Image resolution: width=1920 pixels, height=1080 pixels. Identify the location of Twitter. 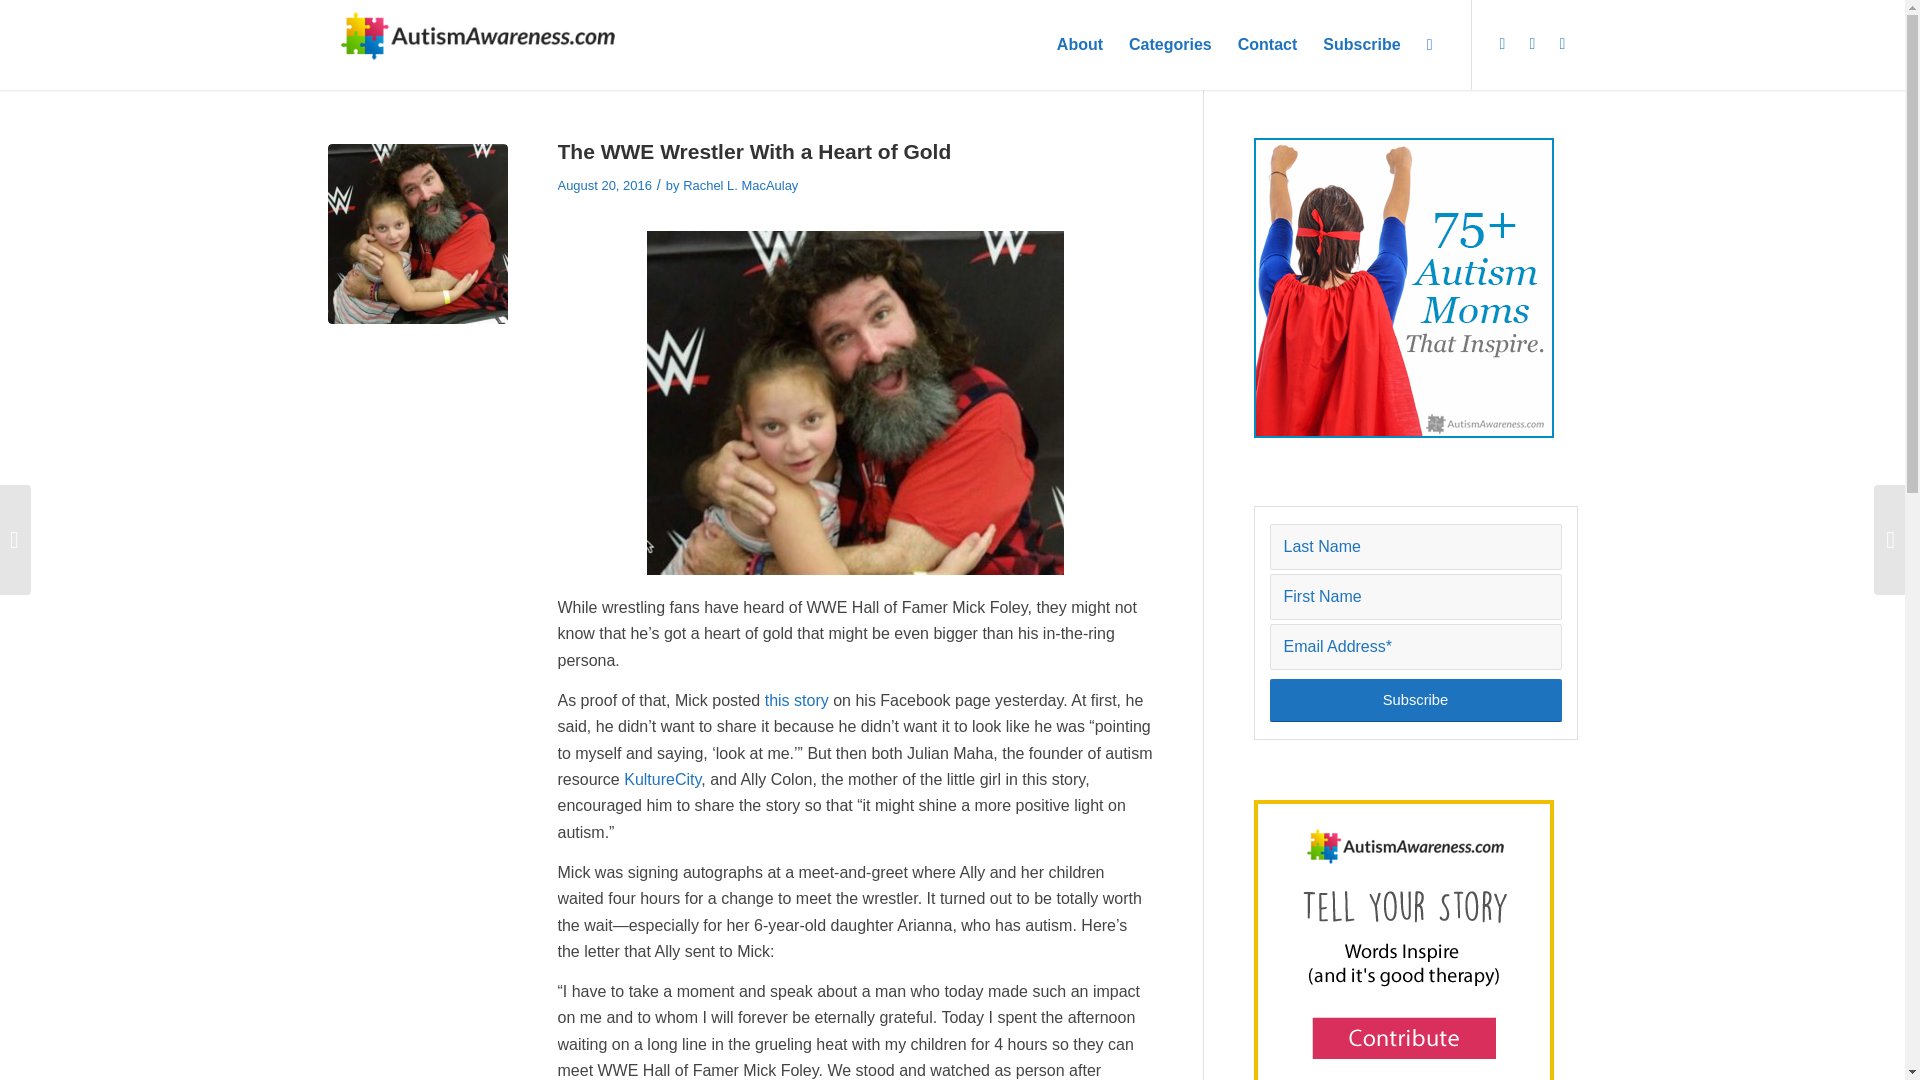
(1503, 44).